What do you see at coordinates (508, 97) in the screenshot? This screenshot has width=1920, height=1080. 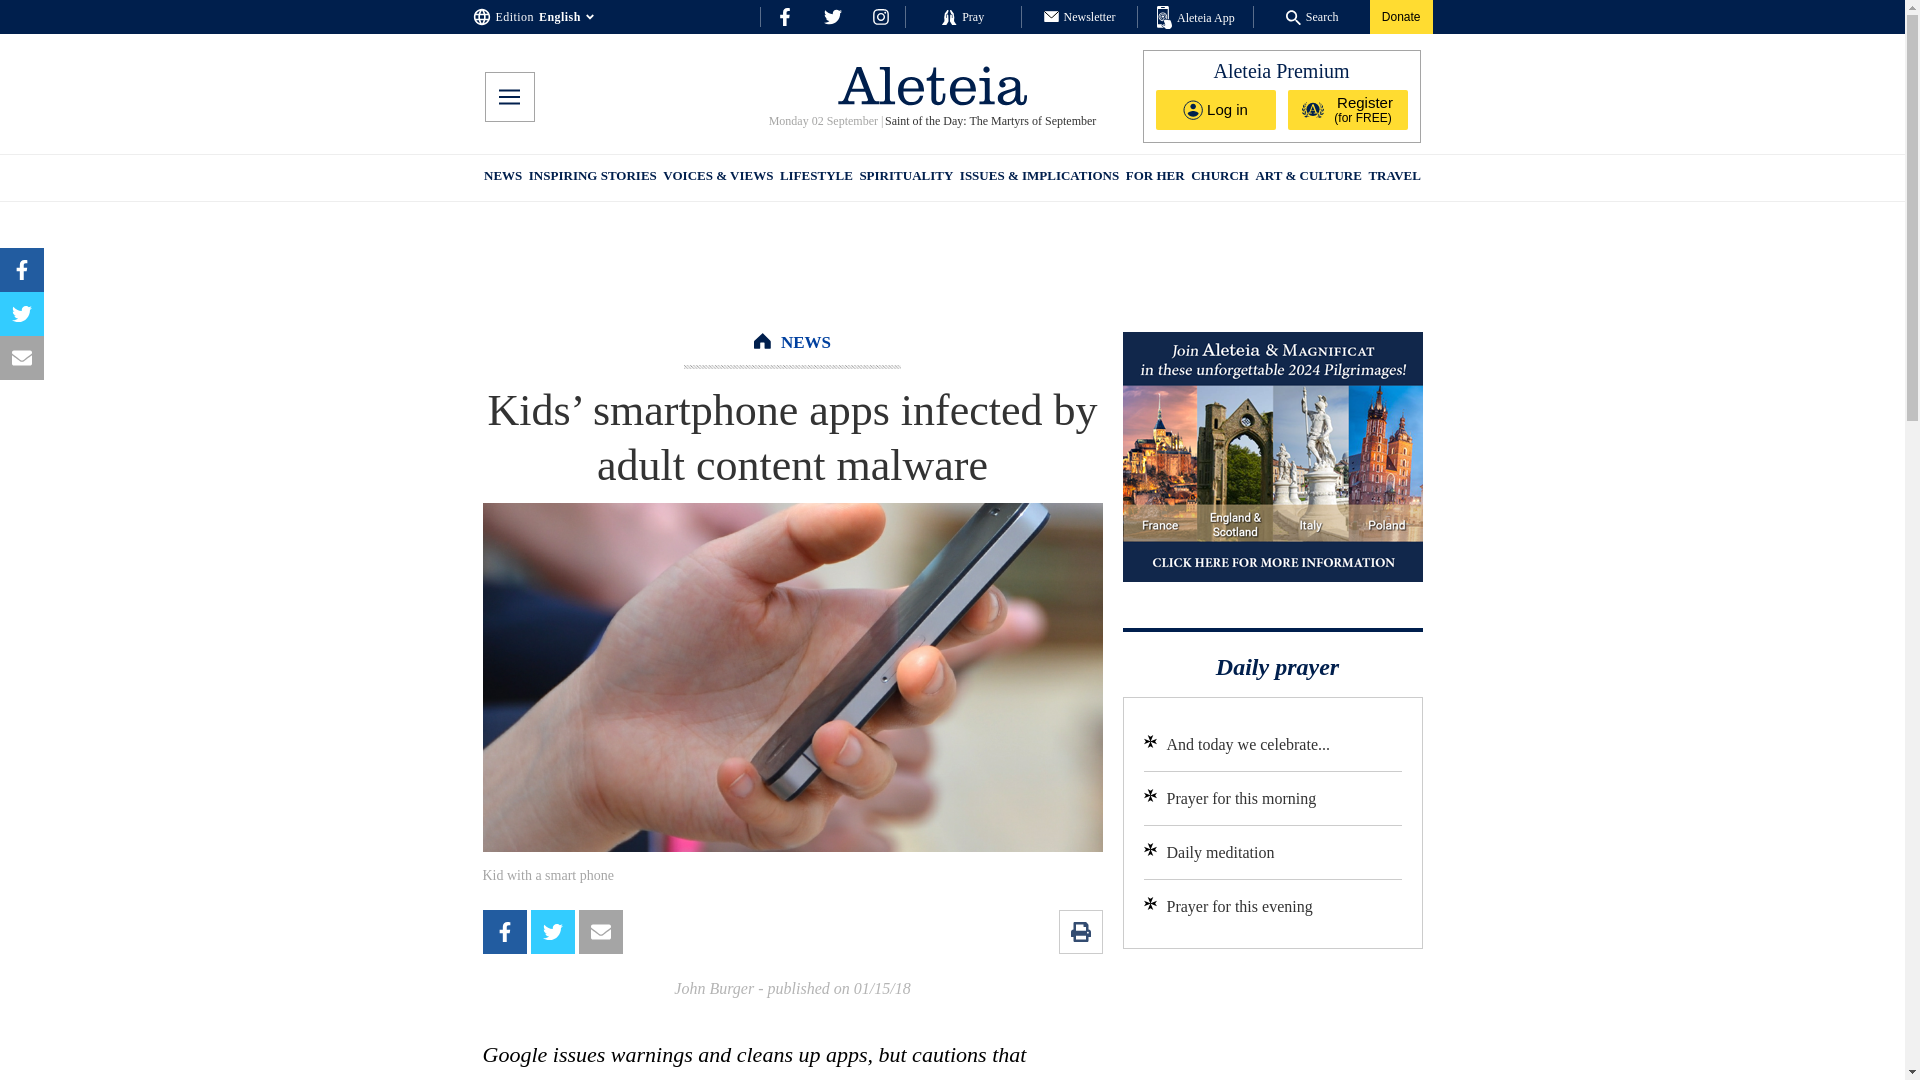 I see `mobile-menu-btn` at bounding box center [508, 97].